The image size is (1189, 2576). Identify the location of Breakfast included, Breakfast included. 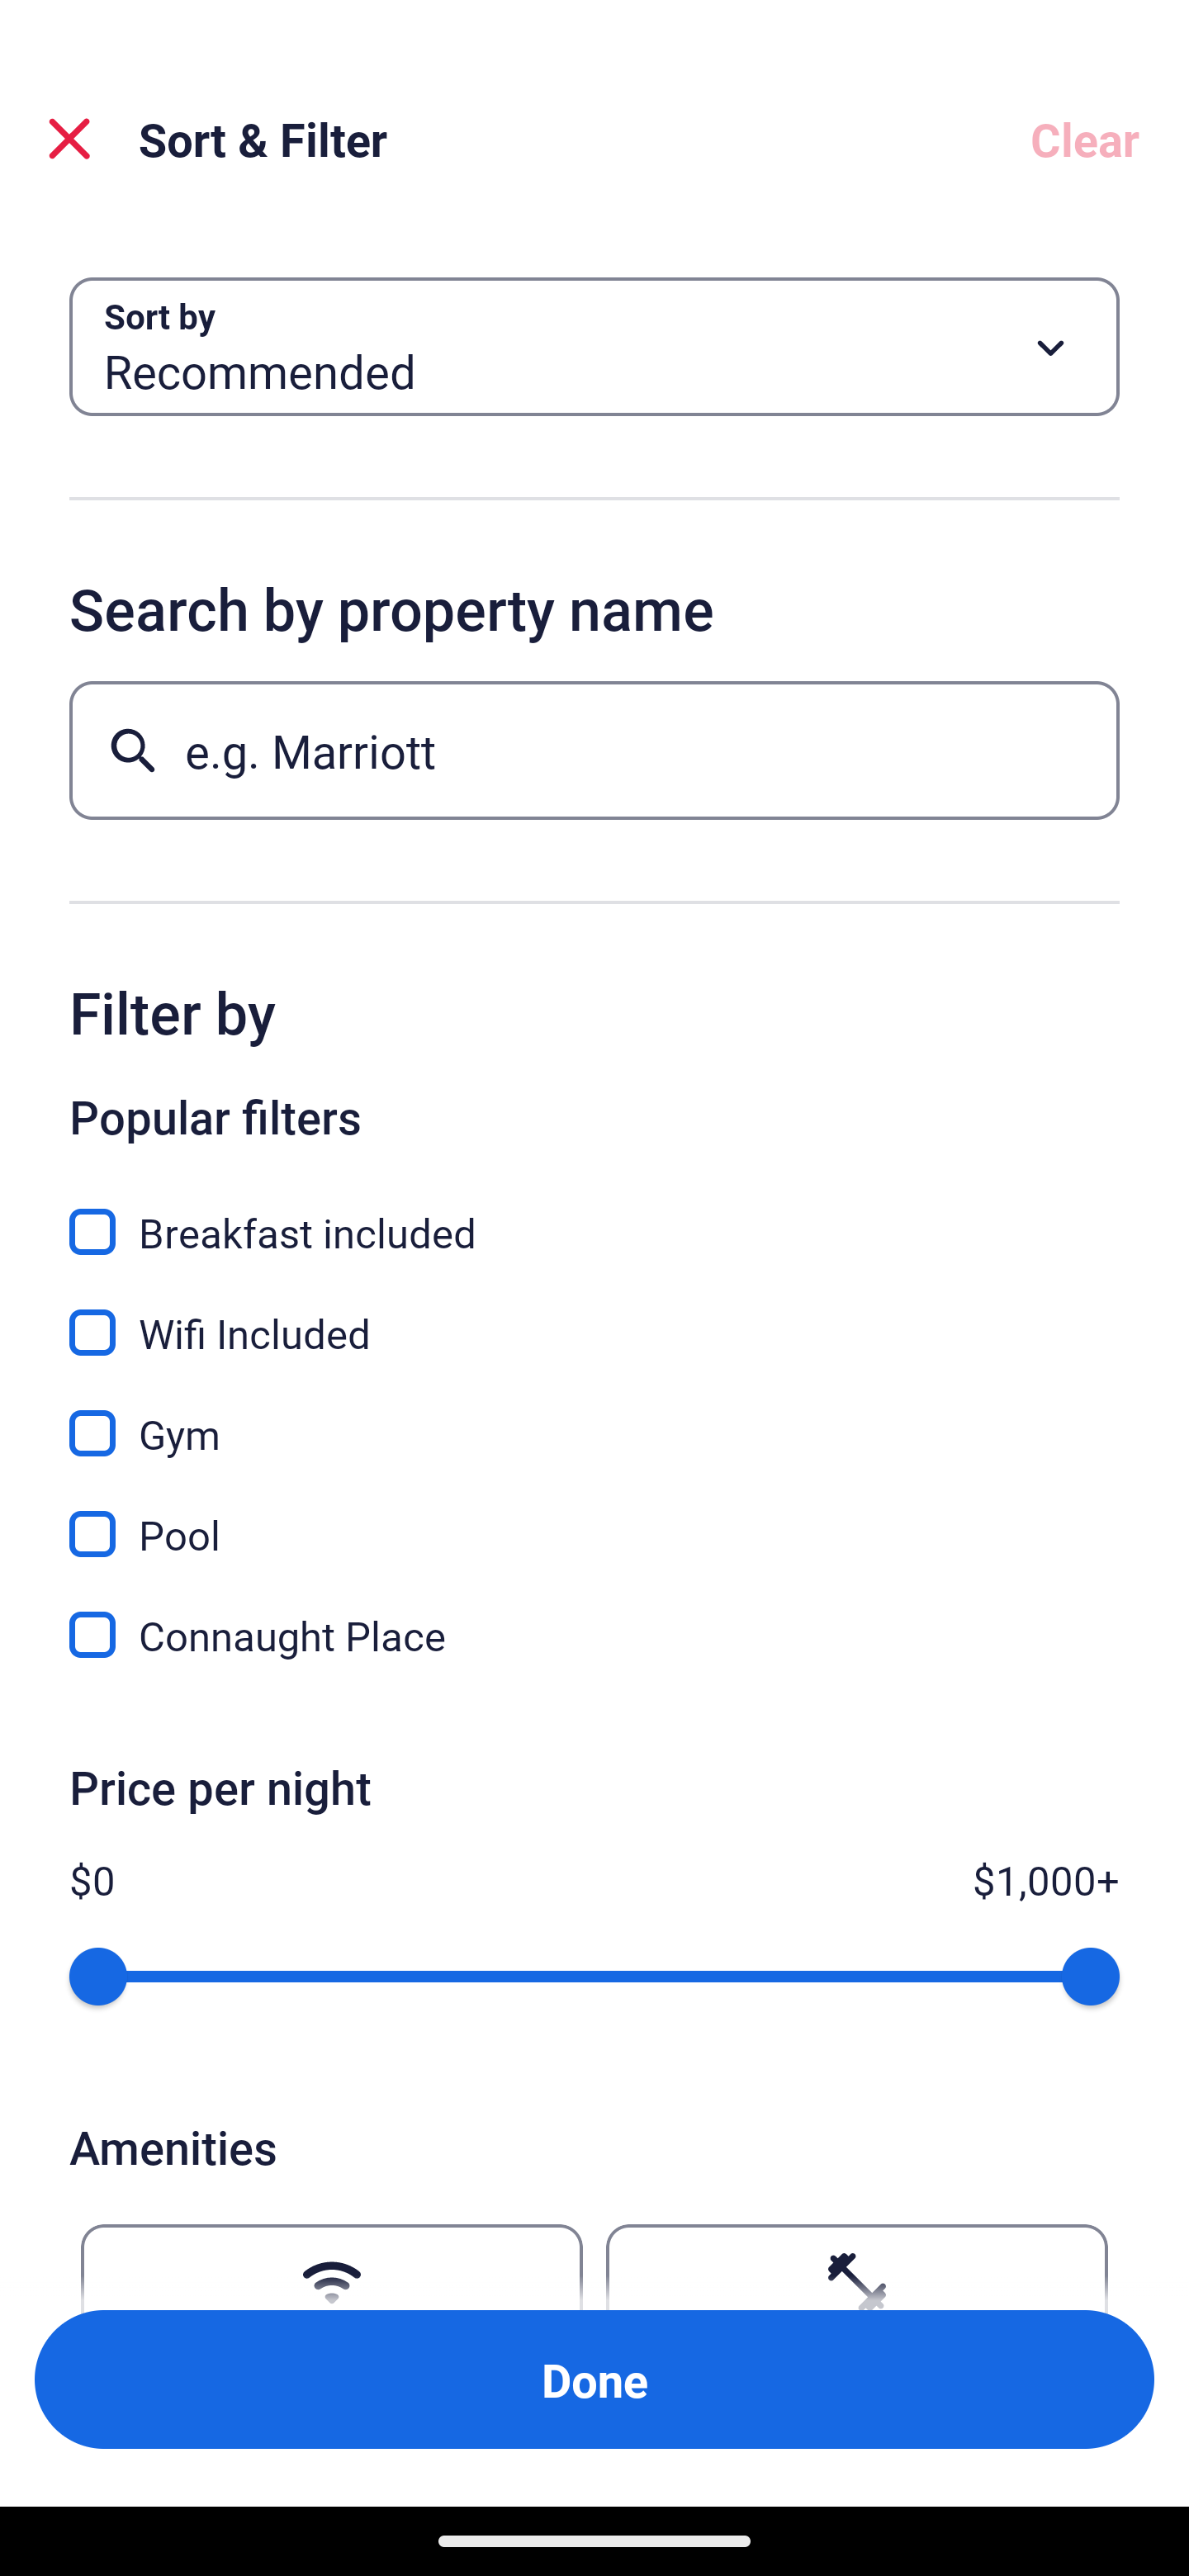
(594, 1214).